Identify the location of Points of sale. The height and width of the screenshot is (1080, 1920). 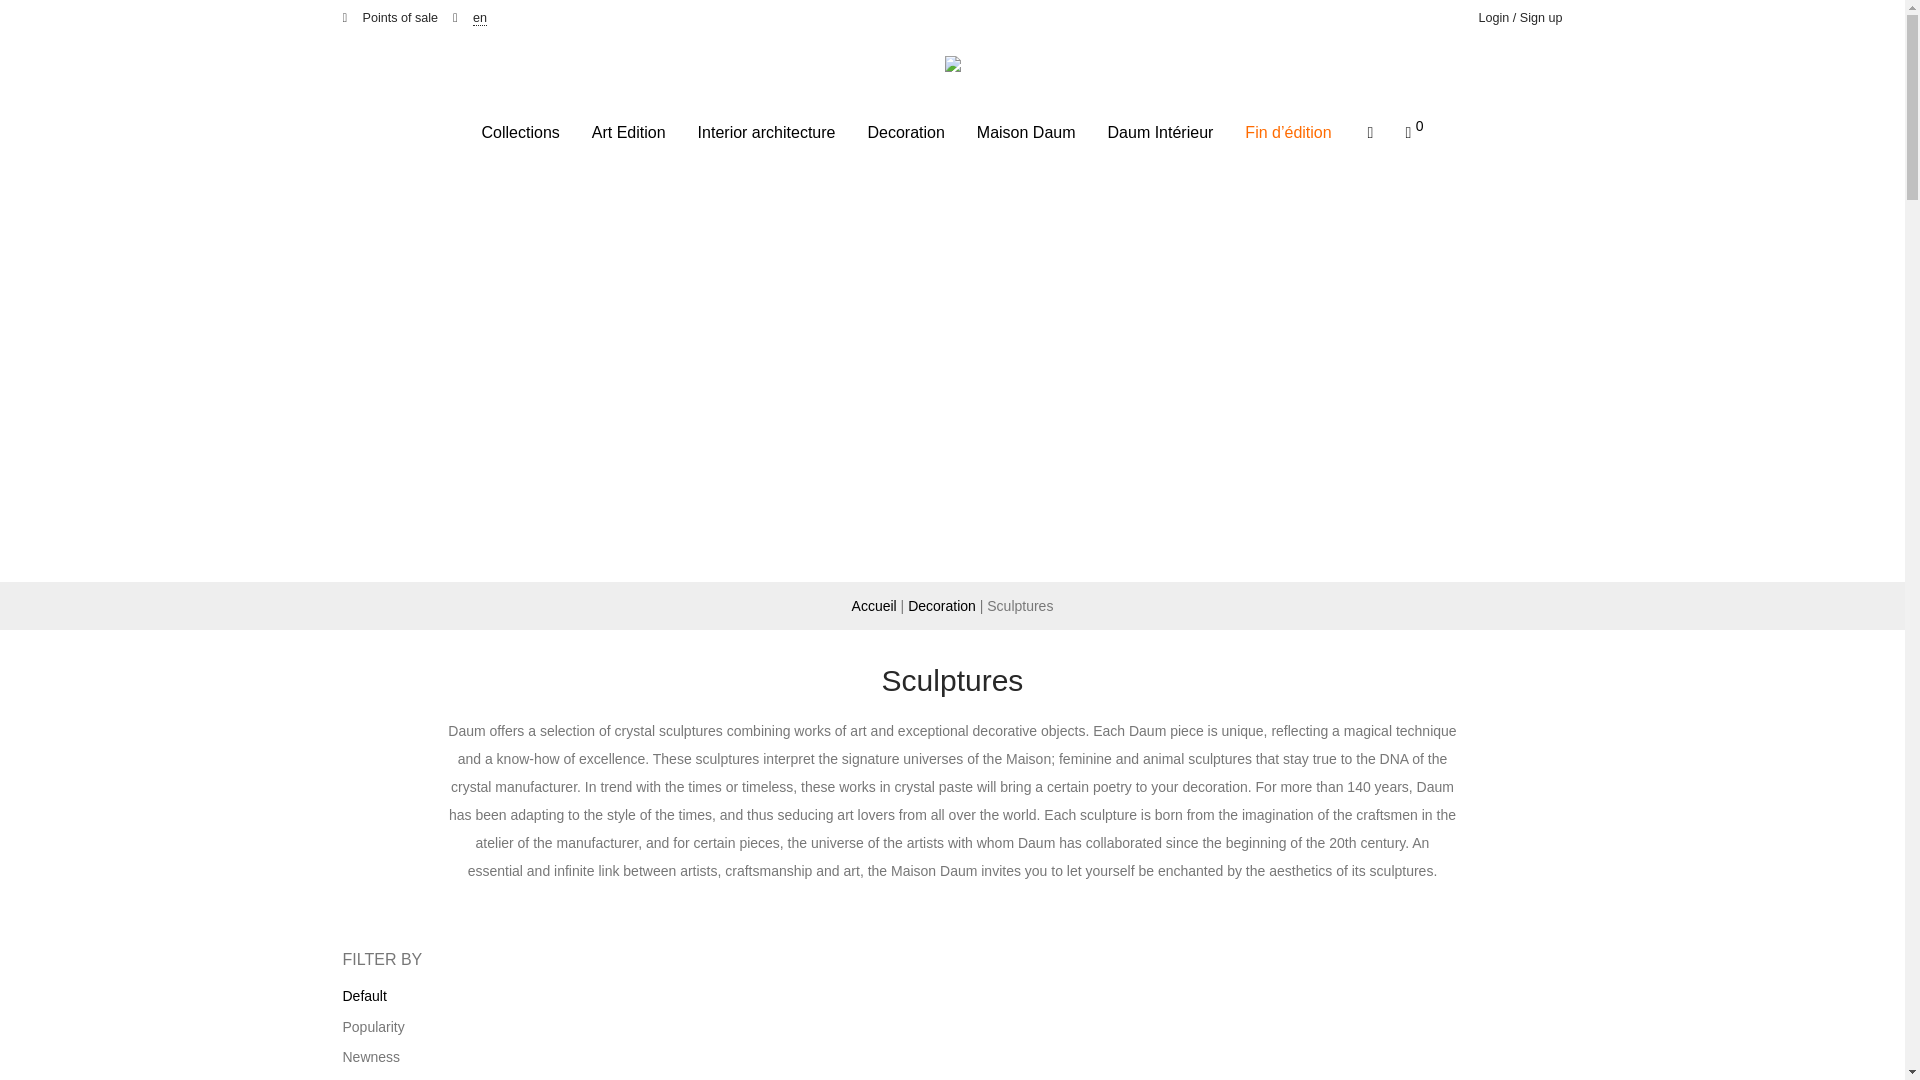
(400, 17).